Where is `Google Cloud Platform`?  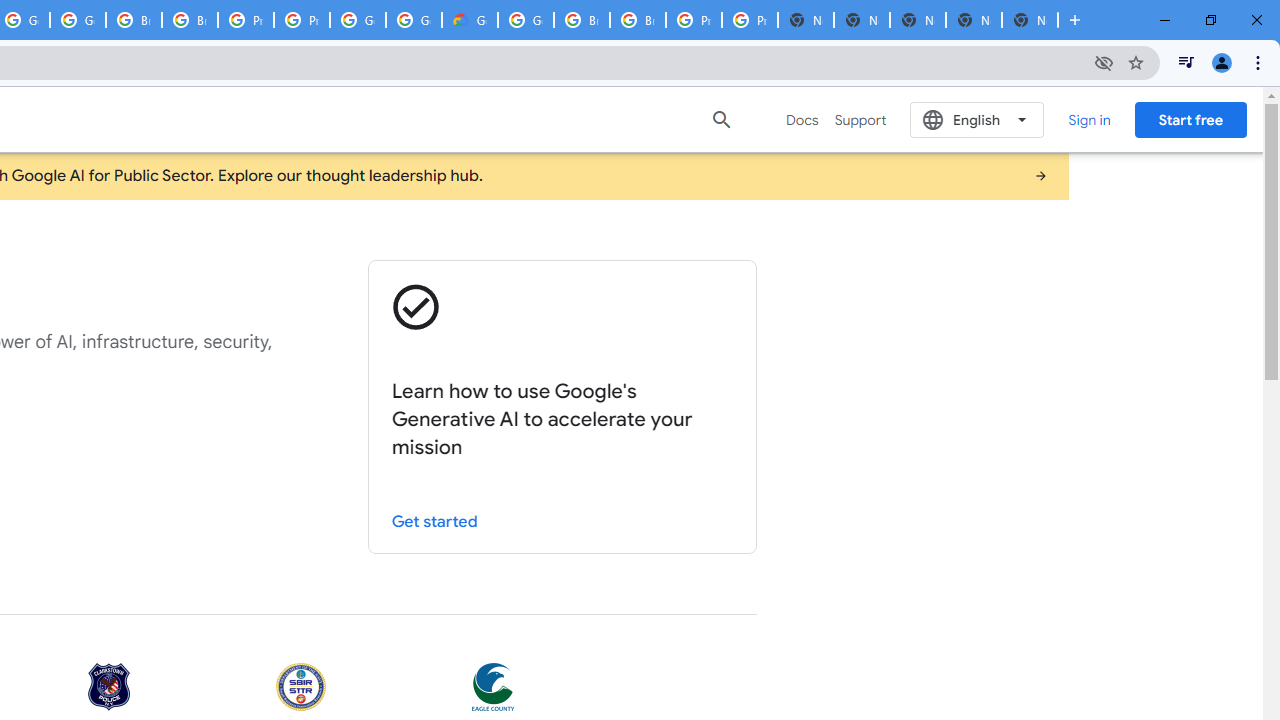
Google Cloud Platform is located at coordinates (526, 20).